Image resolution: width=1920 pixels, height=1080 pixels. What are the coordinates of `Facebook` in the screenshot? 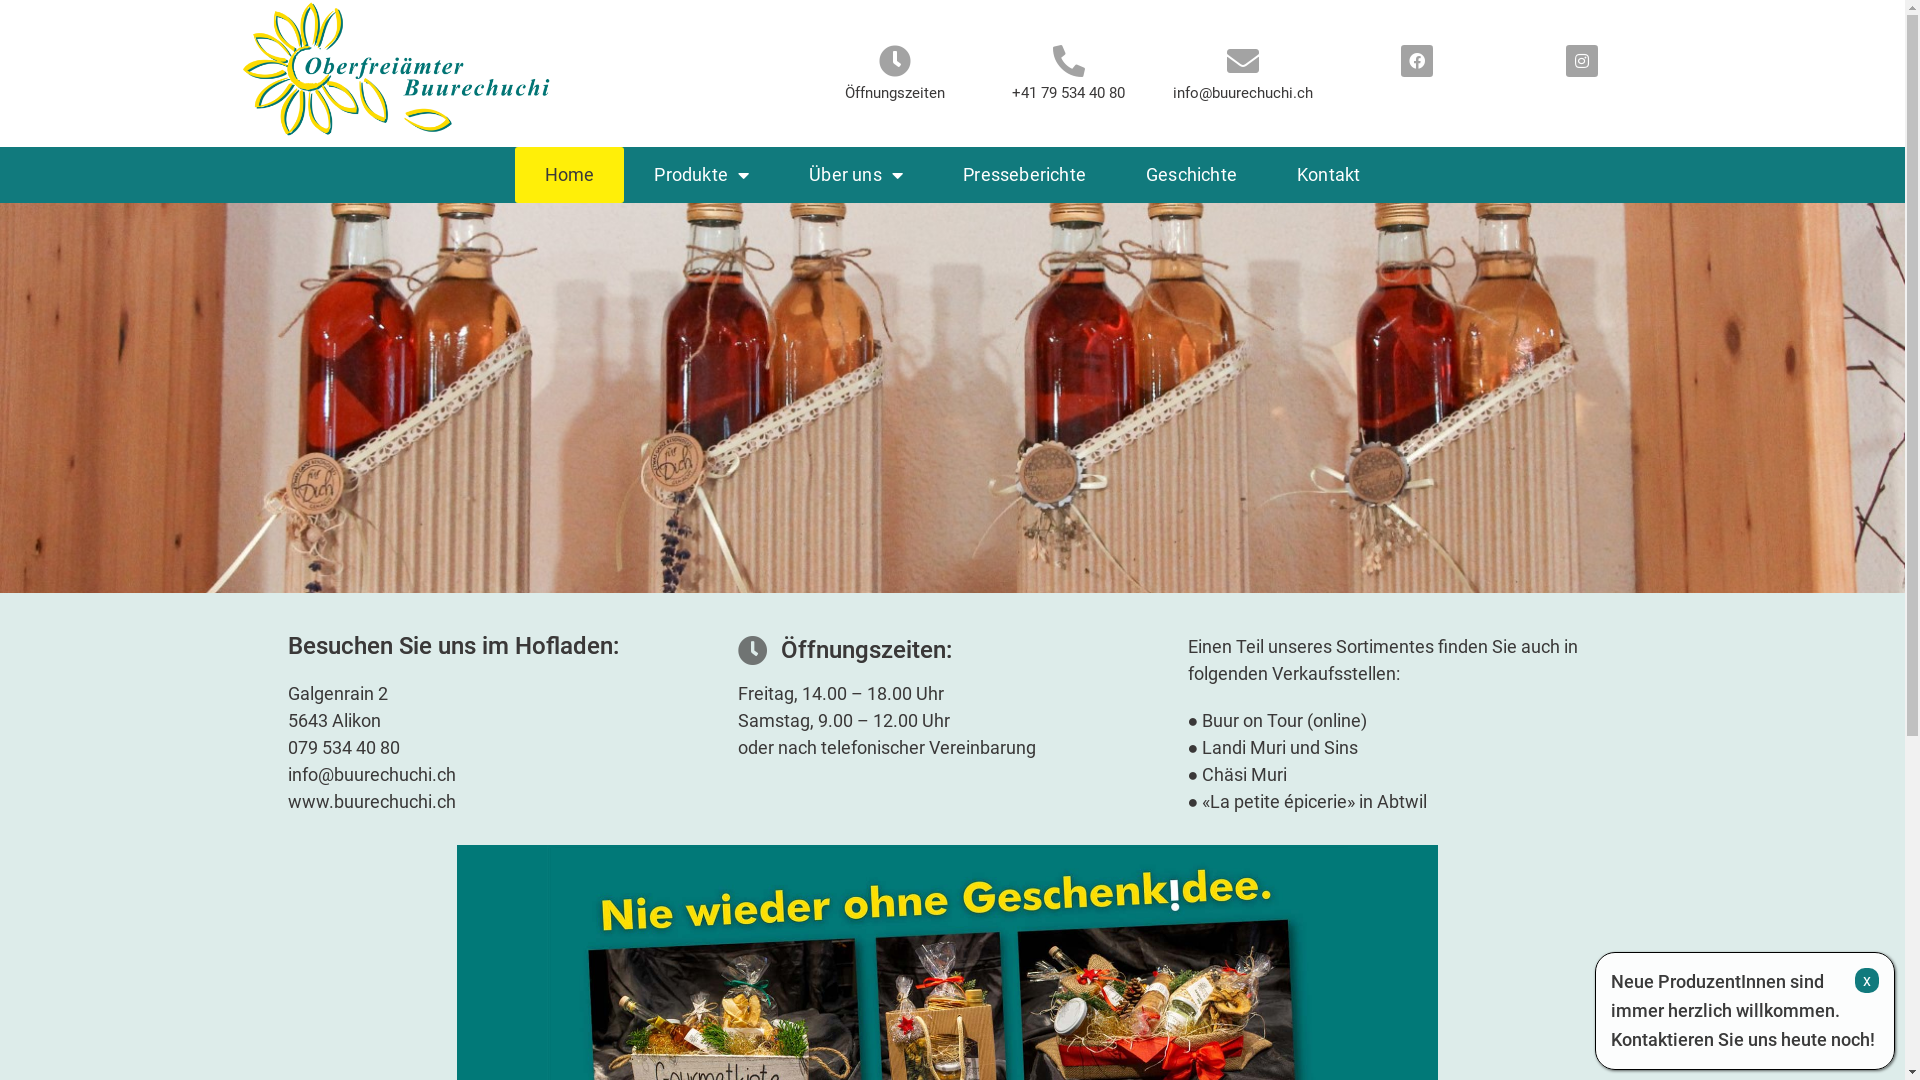 It's located at (1416, 61).